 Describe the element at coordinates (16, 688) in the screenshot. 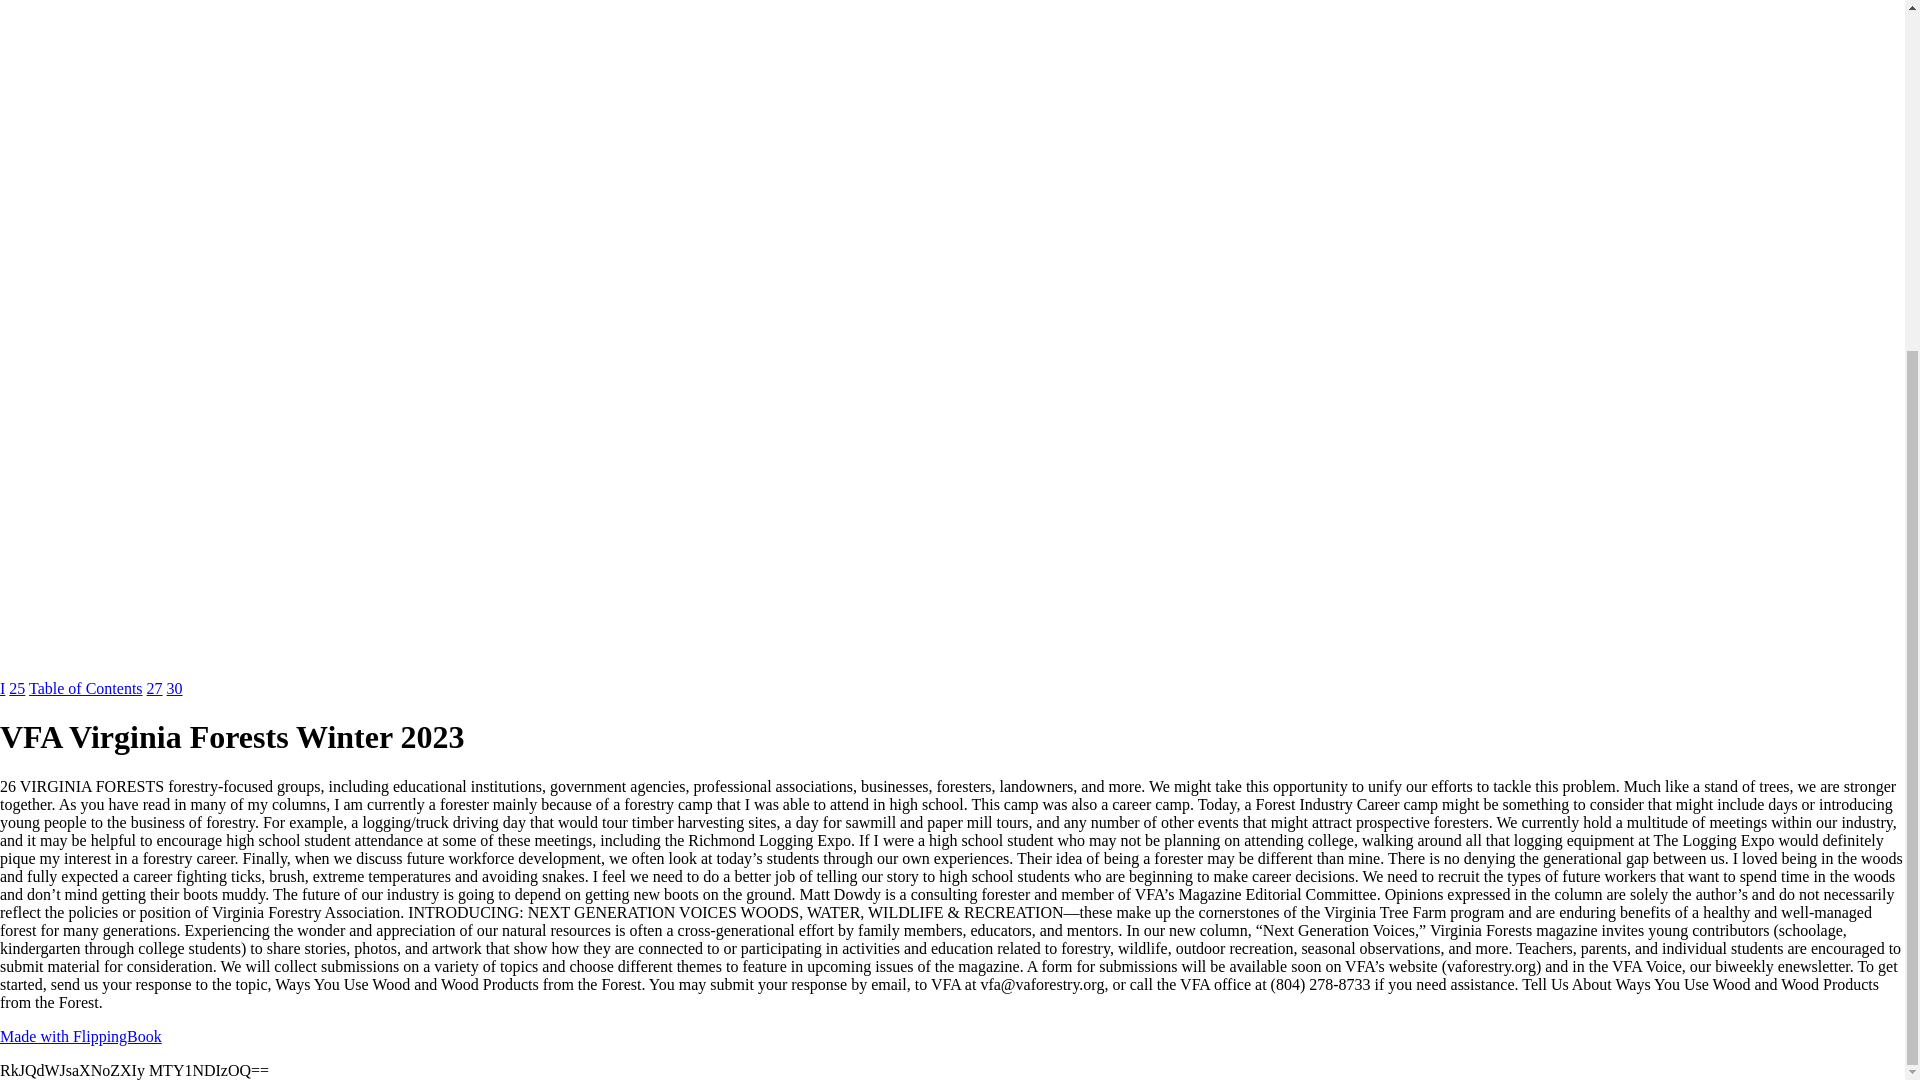

I see `Wanted: A Few Good Foresters` at that location.